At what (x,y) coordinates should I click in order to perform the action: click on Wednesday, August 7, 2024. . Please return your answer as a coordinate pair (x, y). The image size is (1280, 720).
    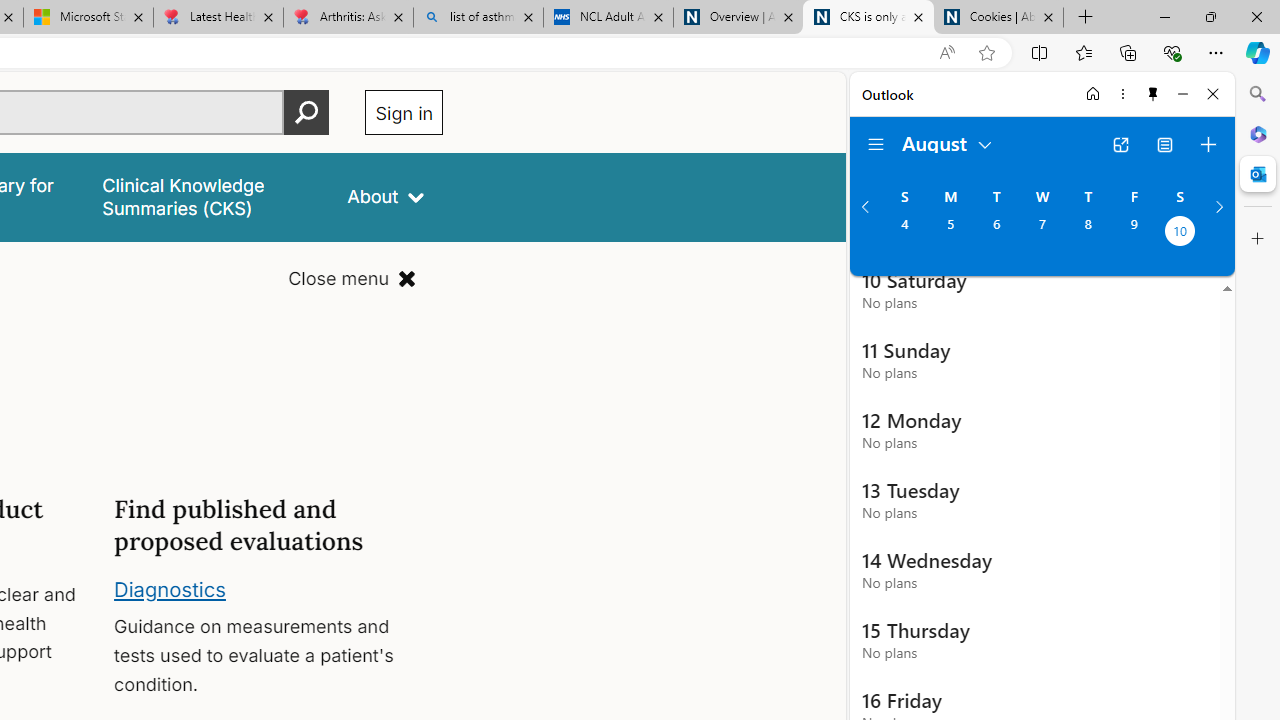
    Looking at the image, I should click on (1042, 233).